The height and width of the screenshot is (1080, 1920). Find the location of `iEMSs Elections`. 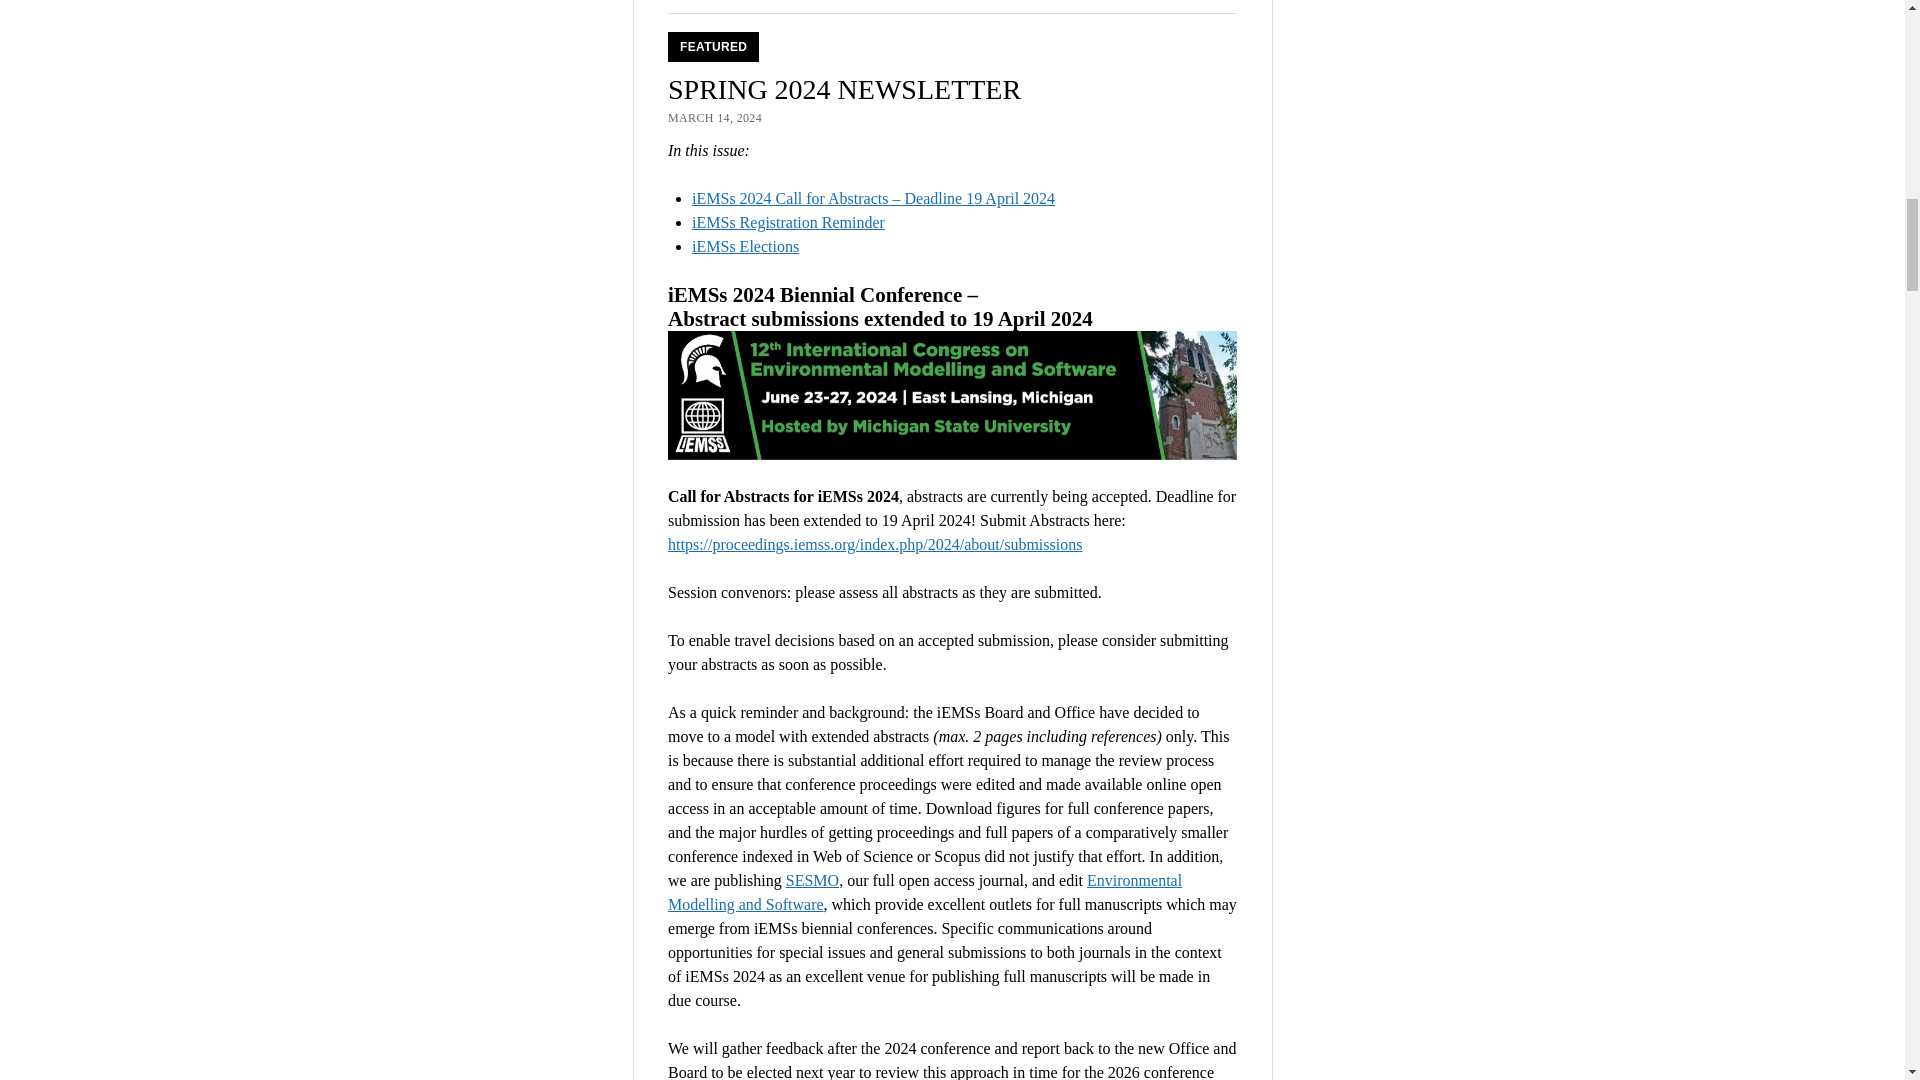

iEMSs Elections is located at coordinates (744, 246).